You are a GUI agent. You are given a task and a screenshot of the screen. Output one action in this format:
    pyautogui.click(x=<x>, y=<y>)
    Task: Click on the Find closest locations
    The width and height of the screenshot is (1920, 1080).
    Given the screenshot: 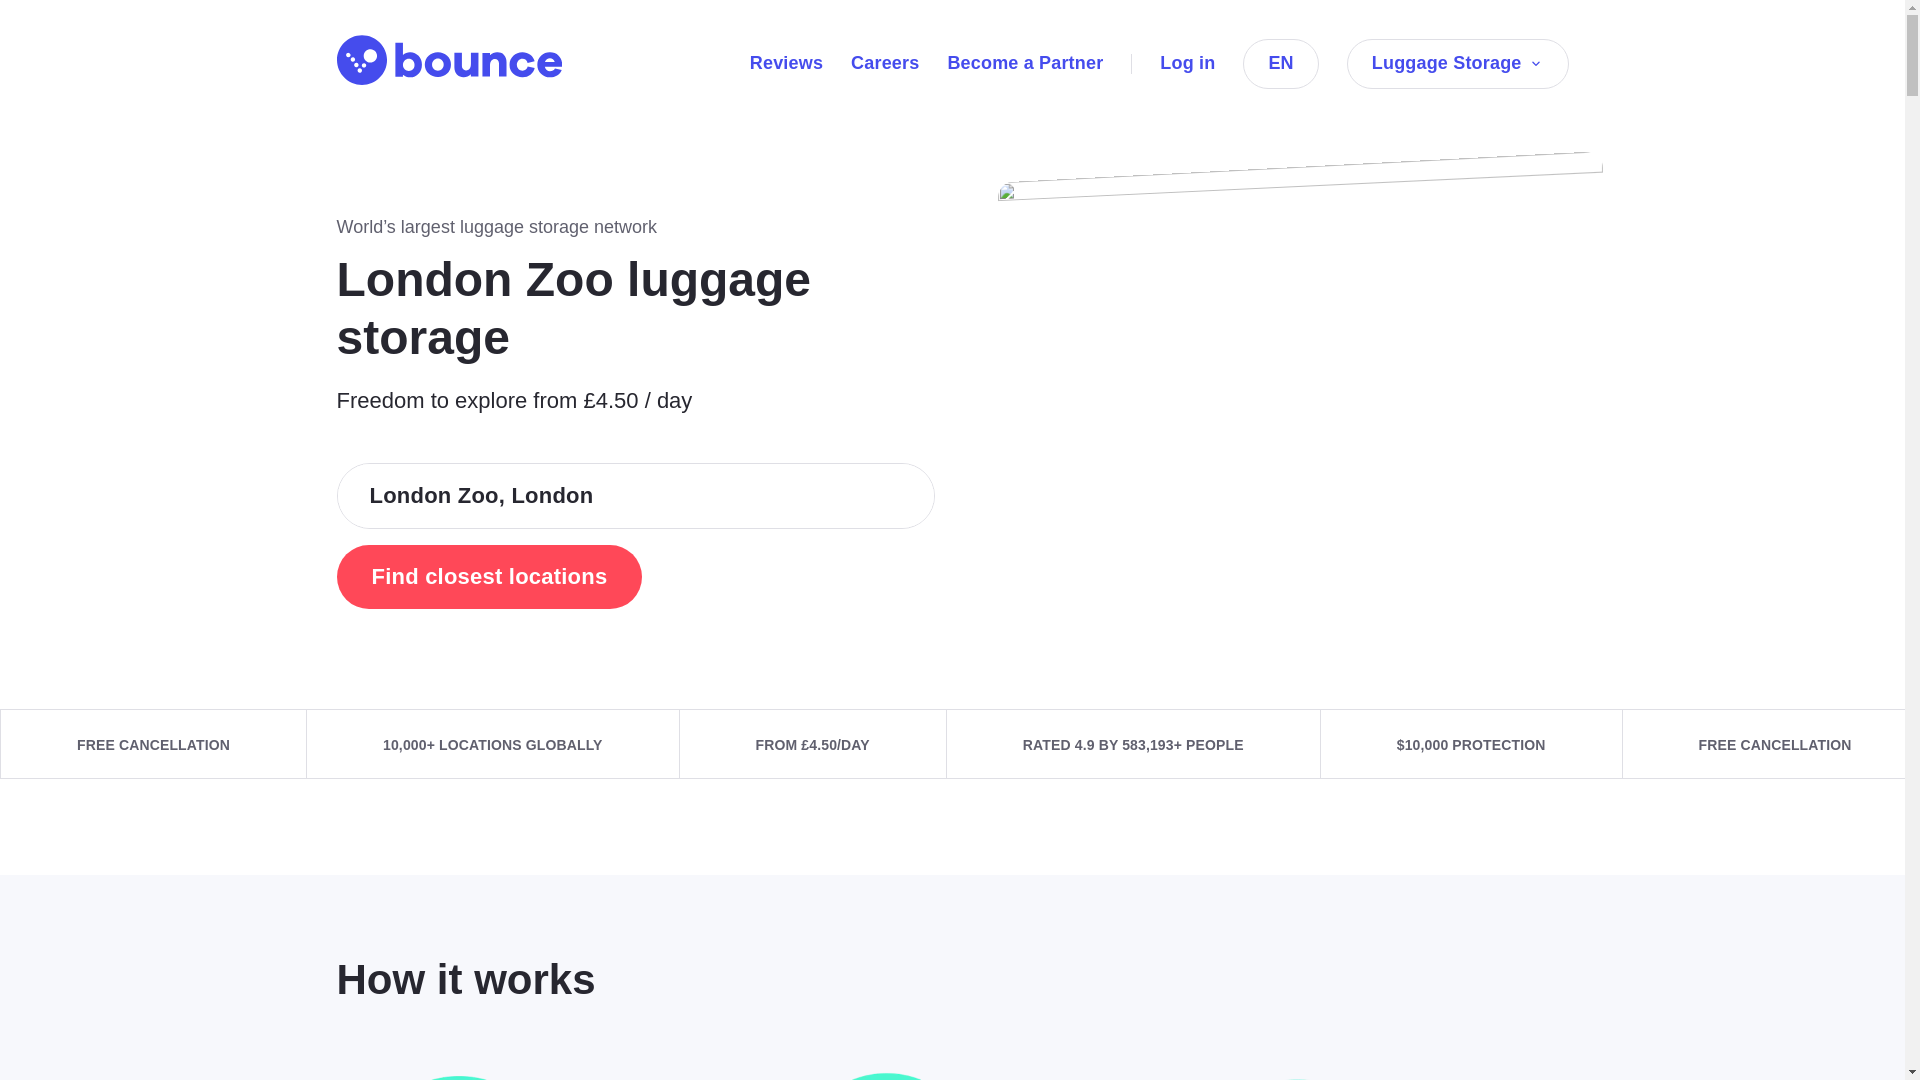 What is the action you would take?
    pyautogui.click(x=488, y=577)
    